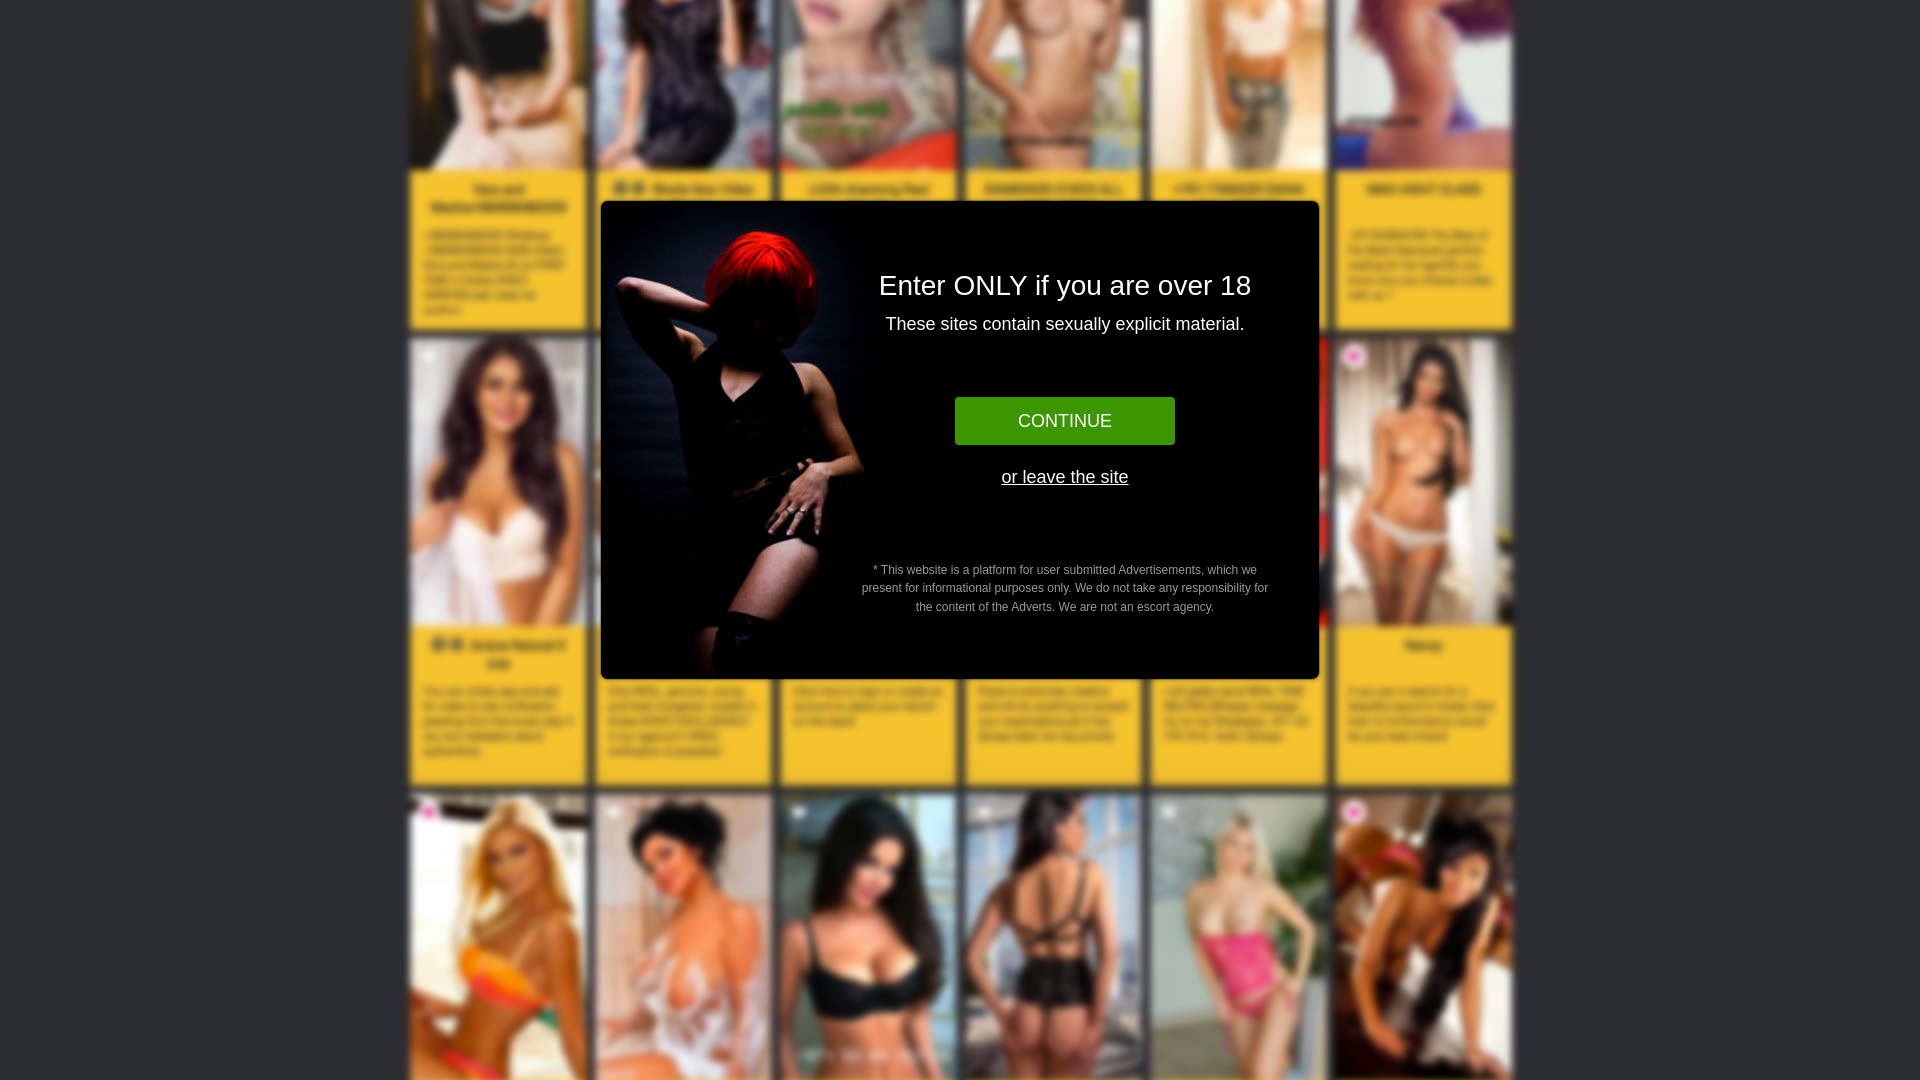 The image size is (1920, 1080). Describe the element at coordinates (1422, 1042) in the screenshot. I see `JulianaPortman` at that location.